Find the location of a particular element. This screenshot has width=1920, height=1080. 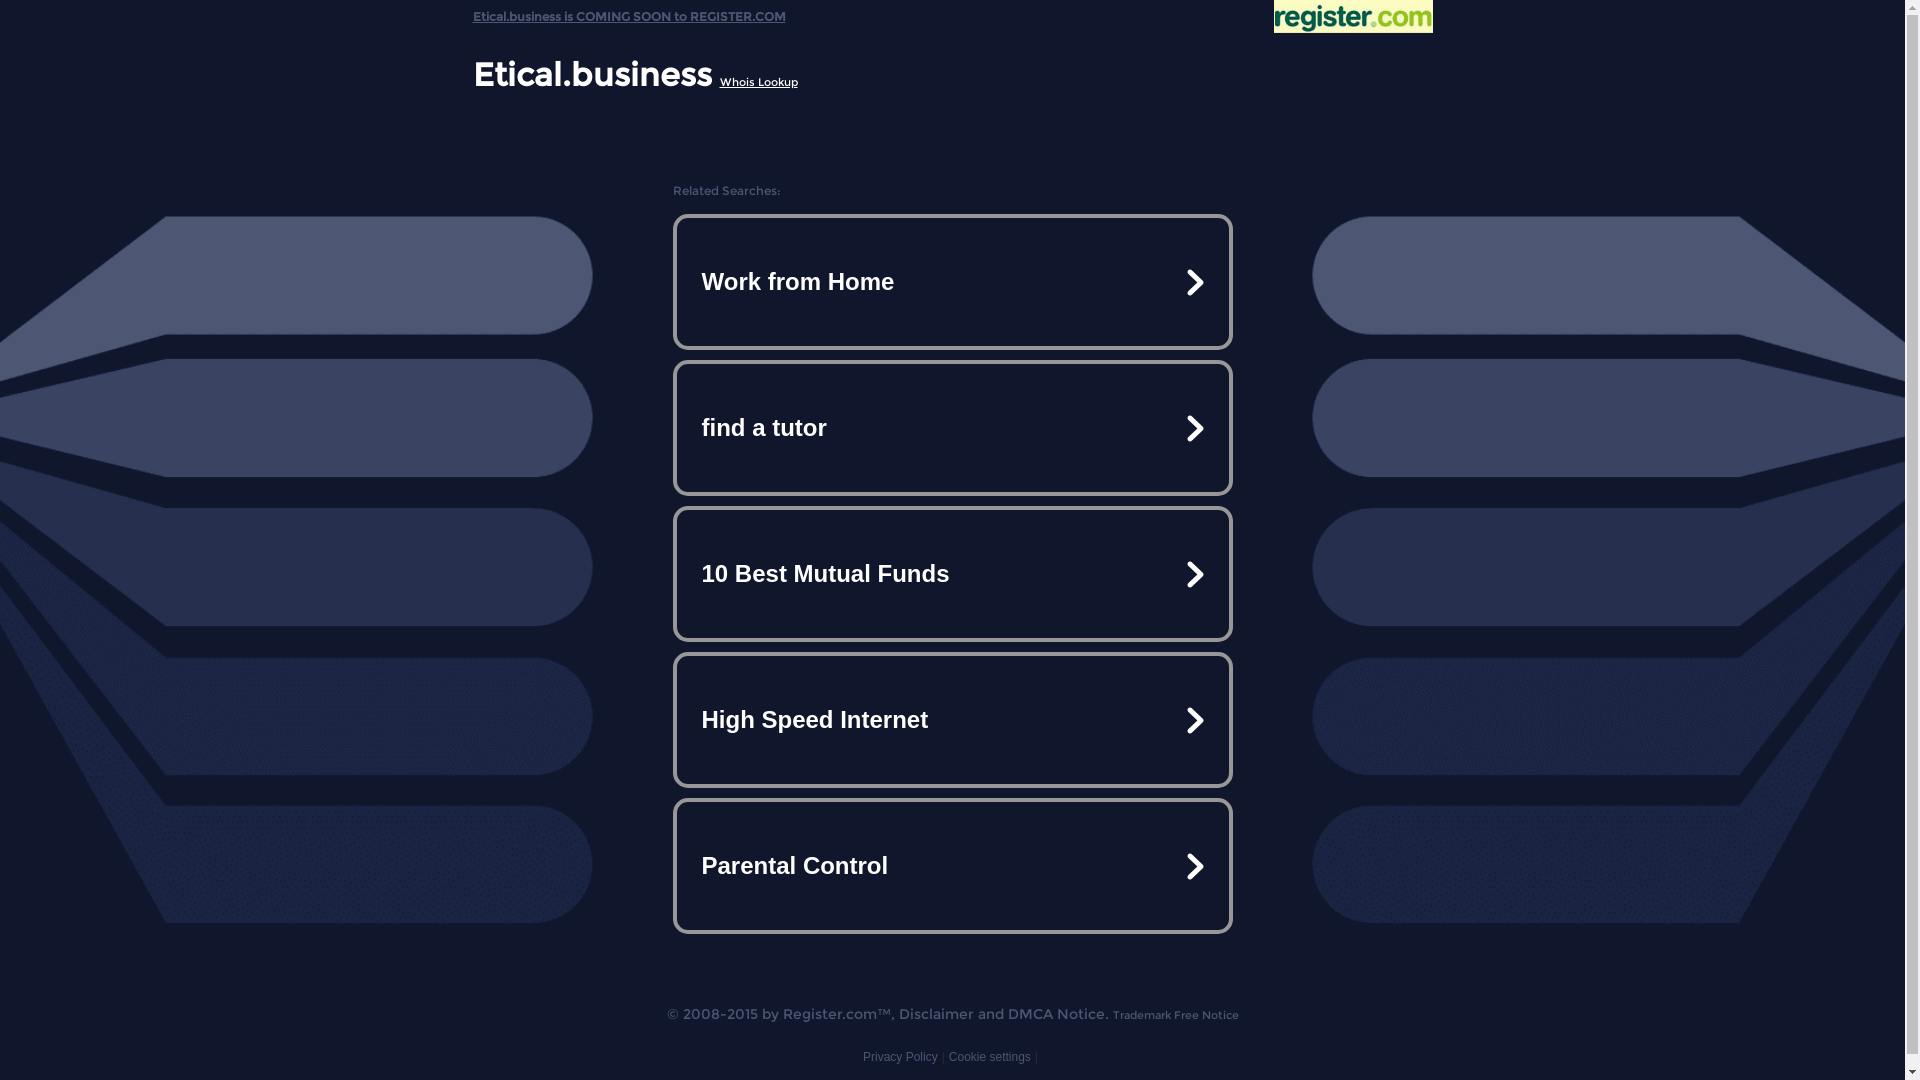

Privacy Policy is located at coordinates (900, 1057).